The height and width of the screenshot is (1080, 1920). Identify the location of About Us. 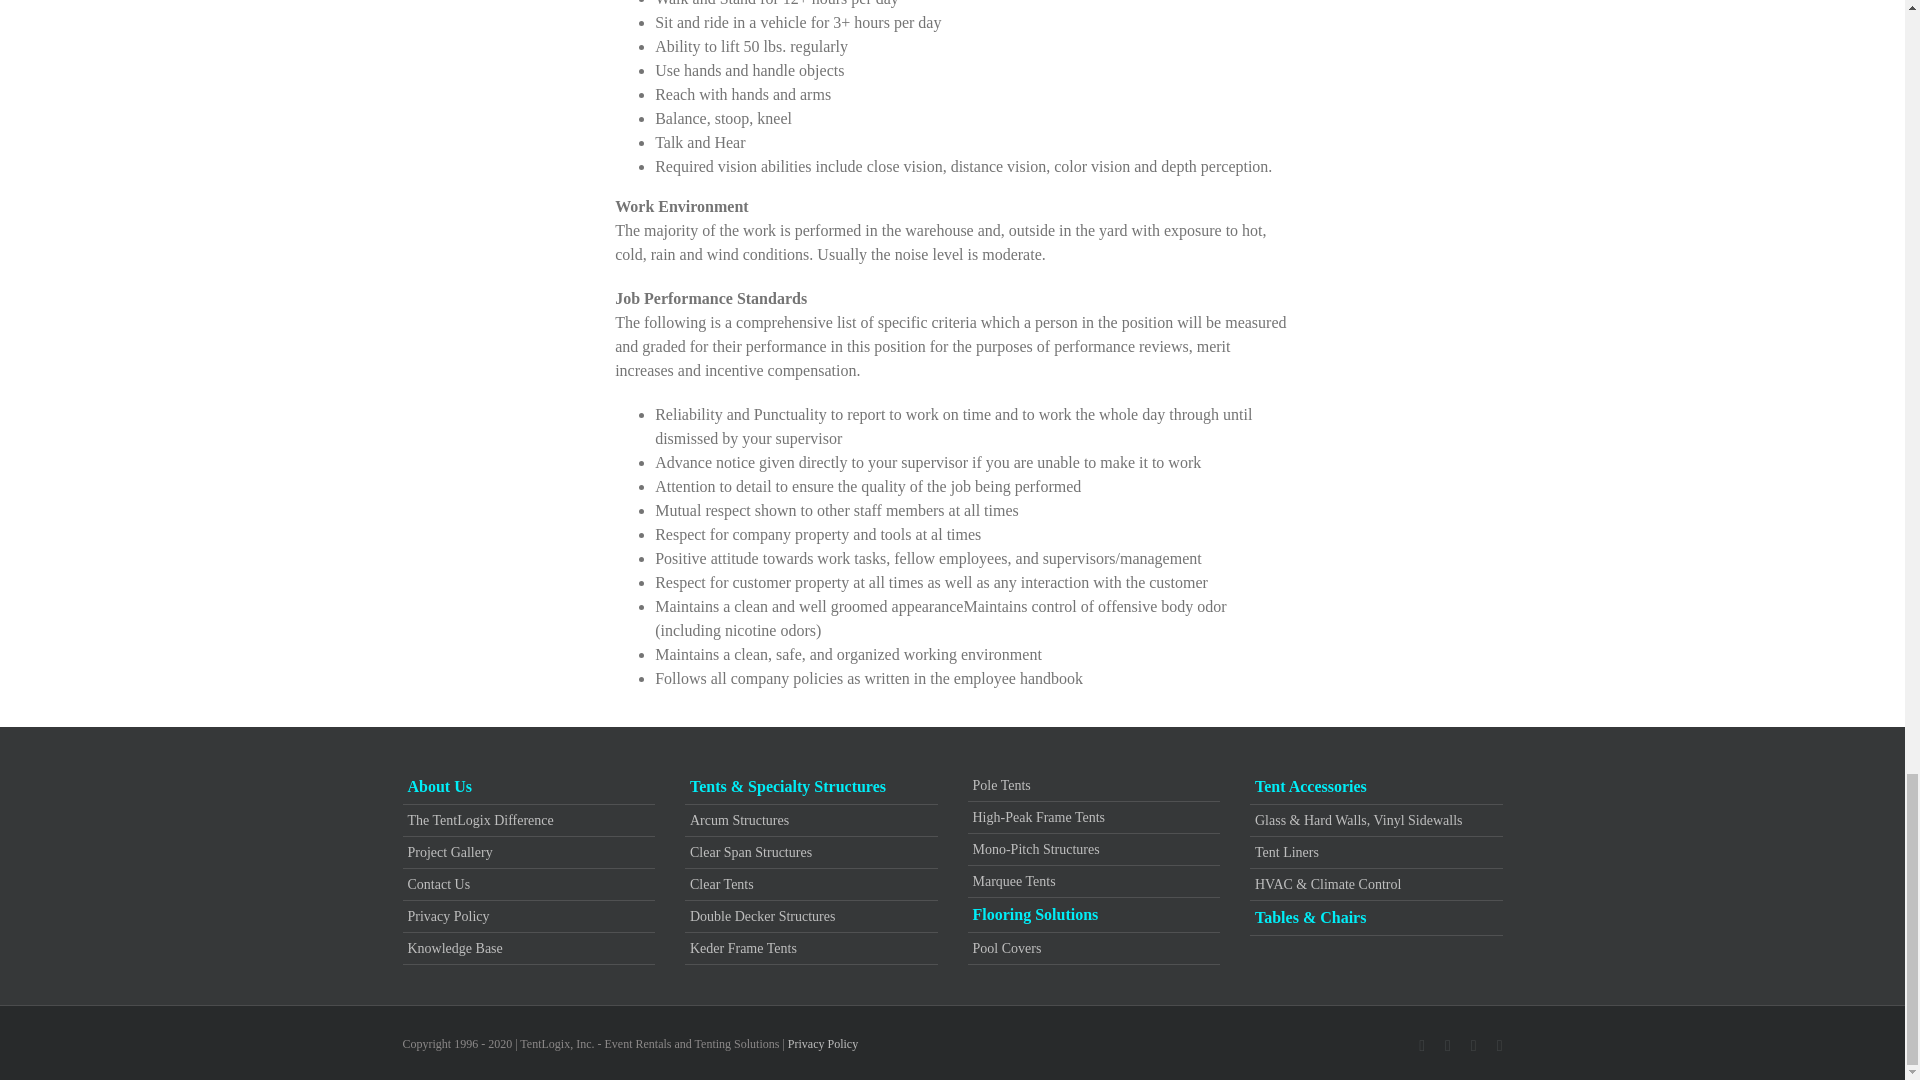
(528, 787).